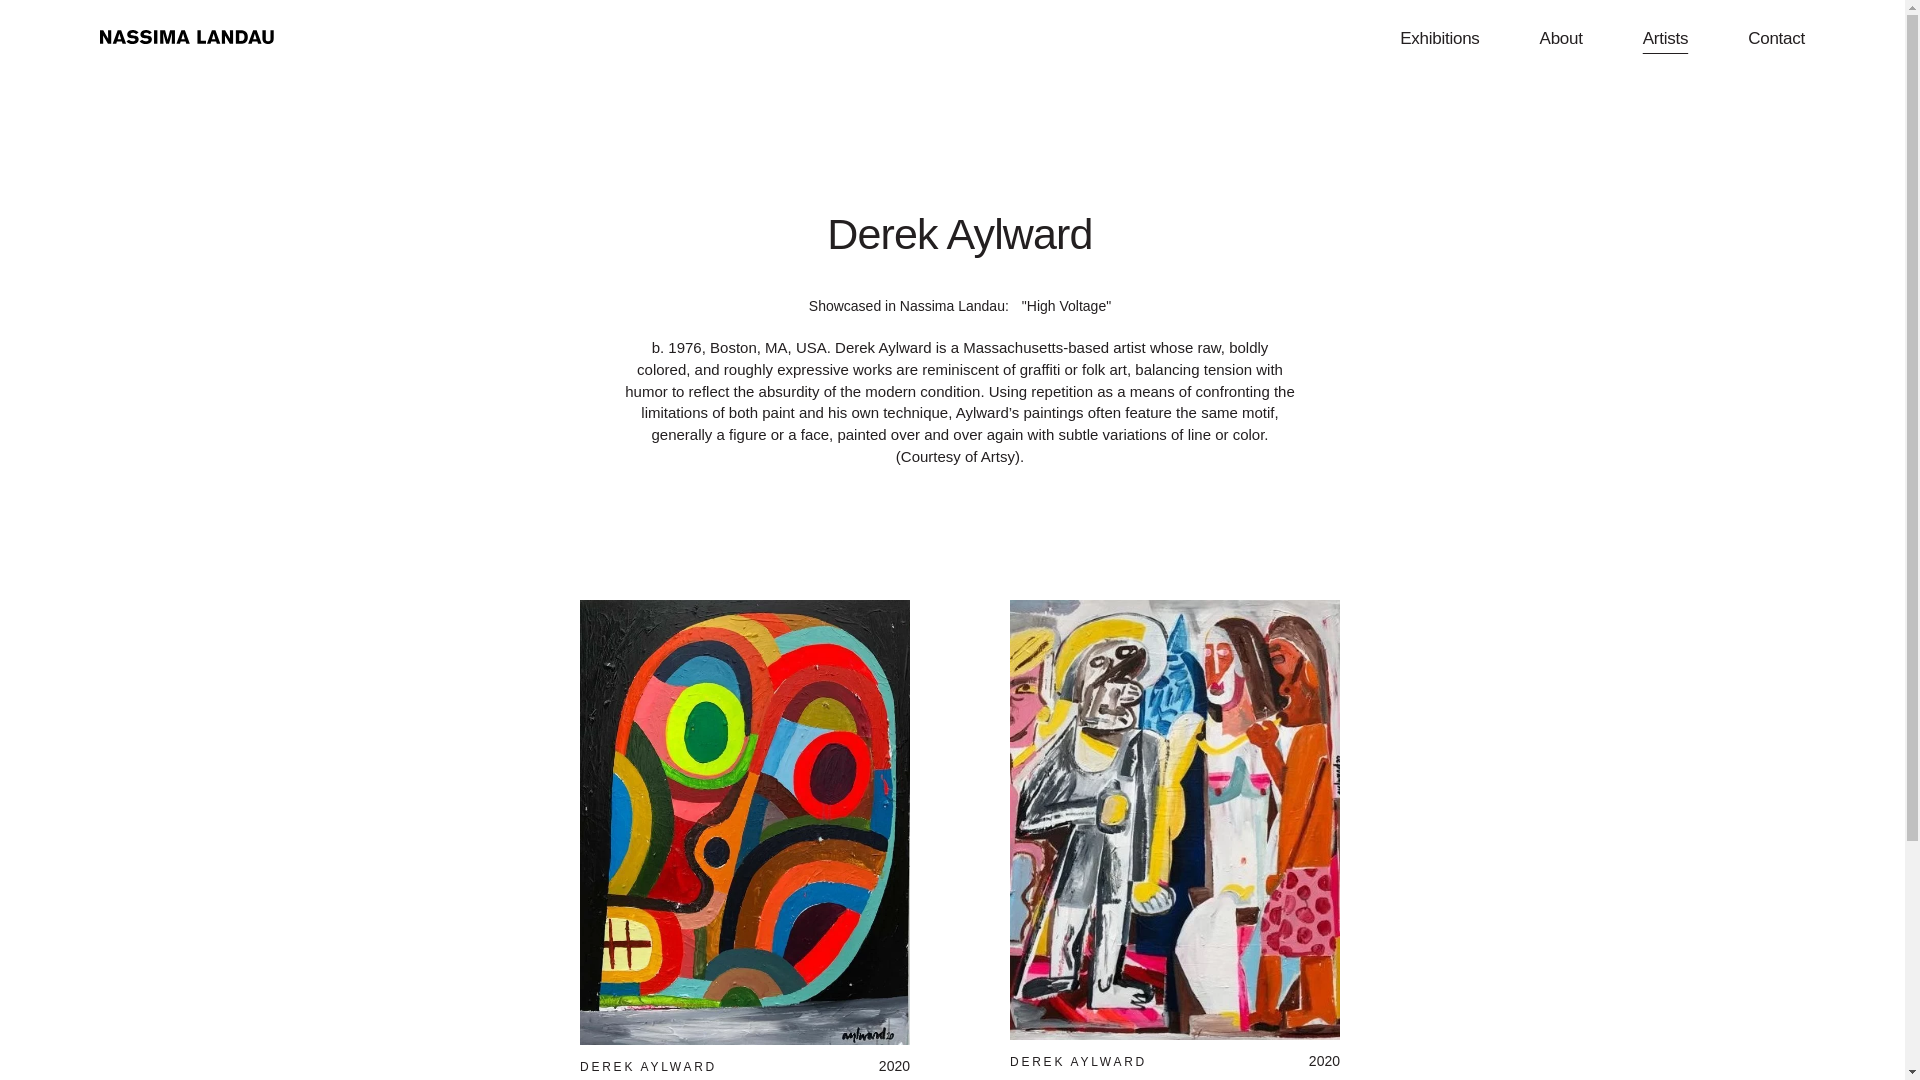 The image size is (1920, 1080). I want to click on Exhibitions, so click(1438, 38).